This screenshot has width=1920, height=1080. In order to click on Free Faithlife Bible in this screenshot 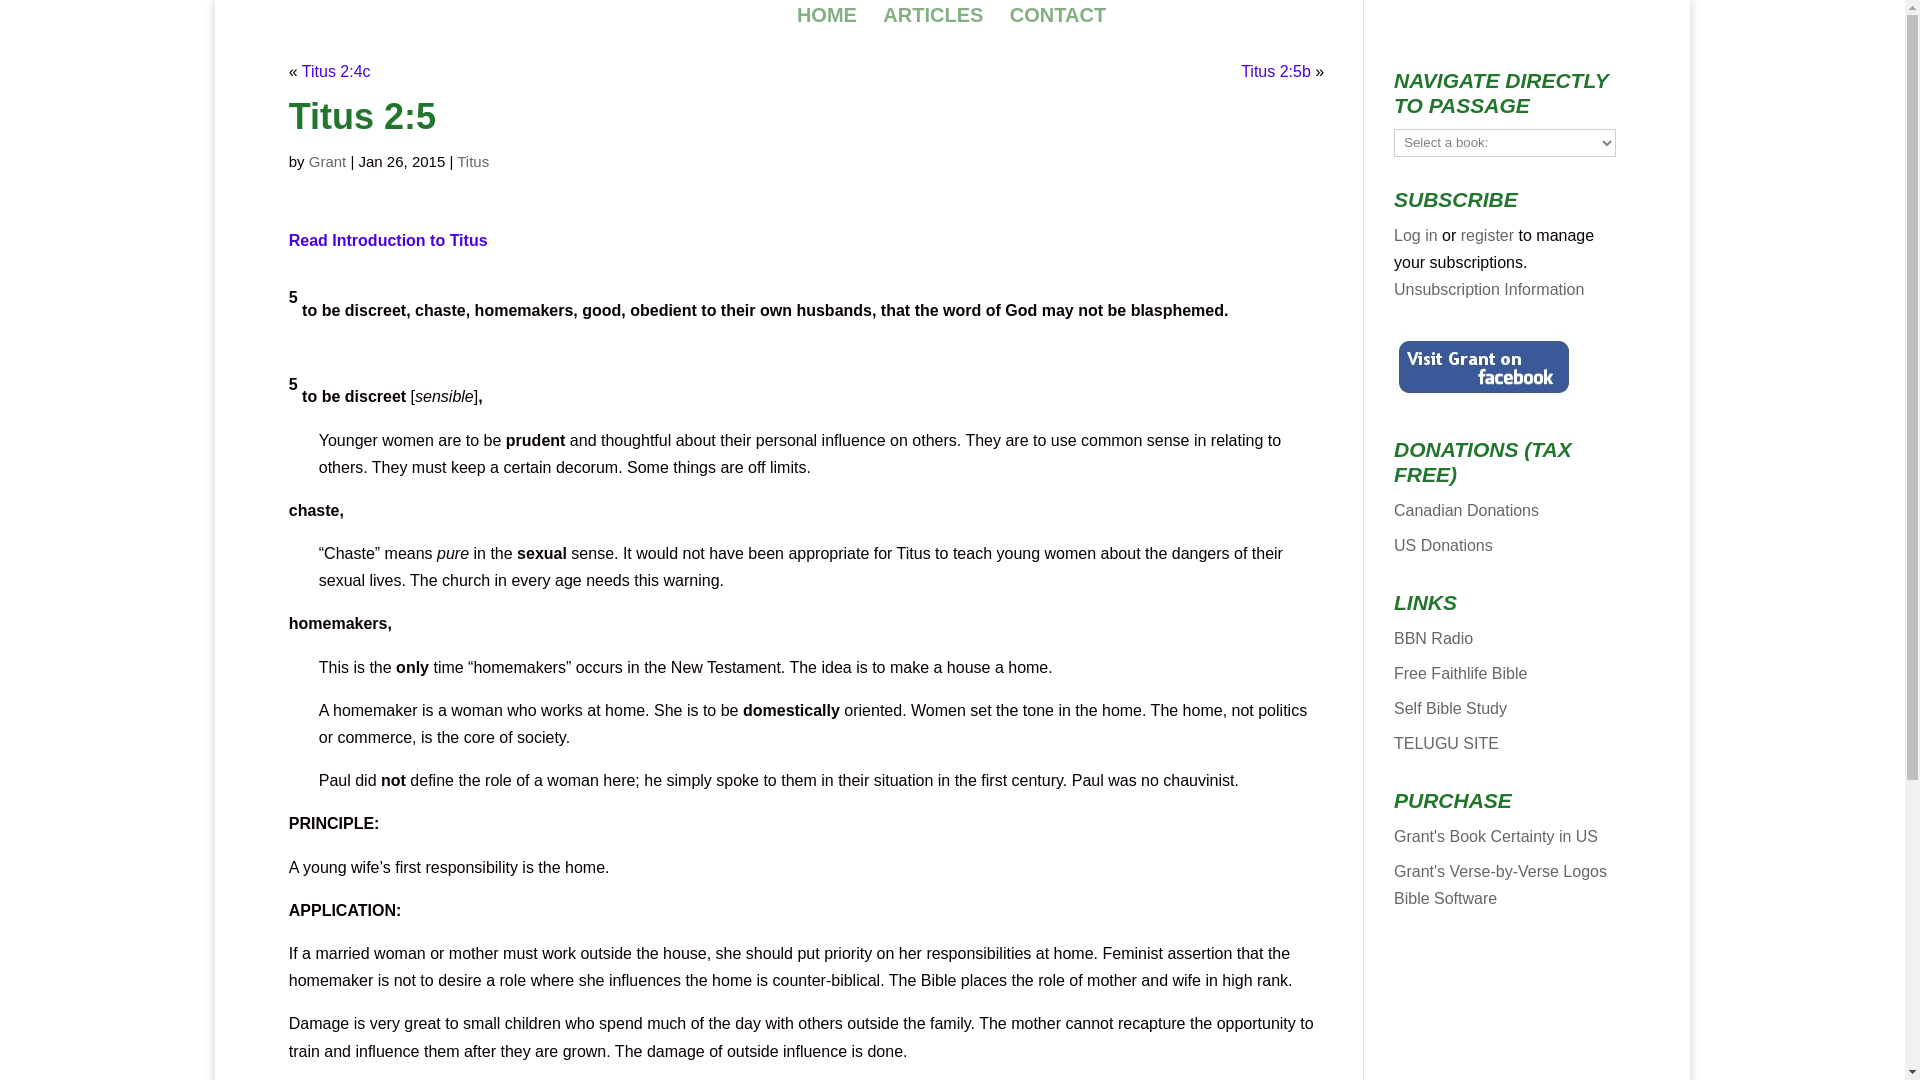, I will do `click(1460, 673)`.